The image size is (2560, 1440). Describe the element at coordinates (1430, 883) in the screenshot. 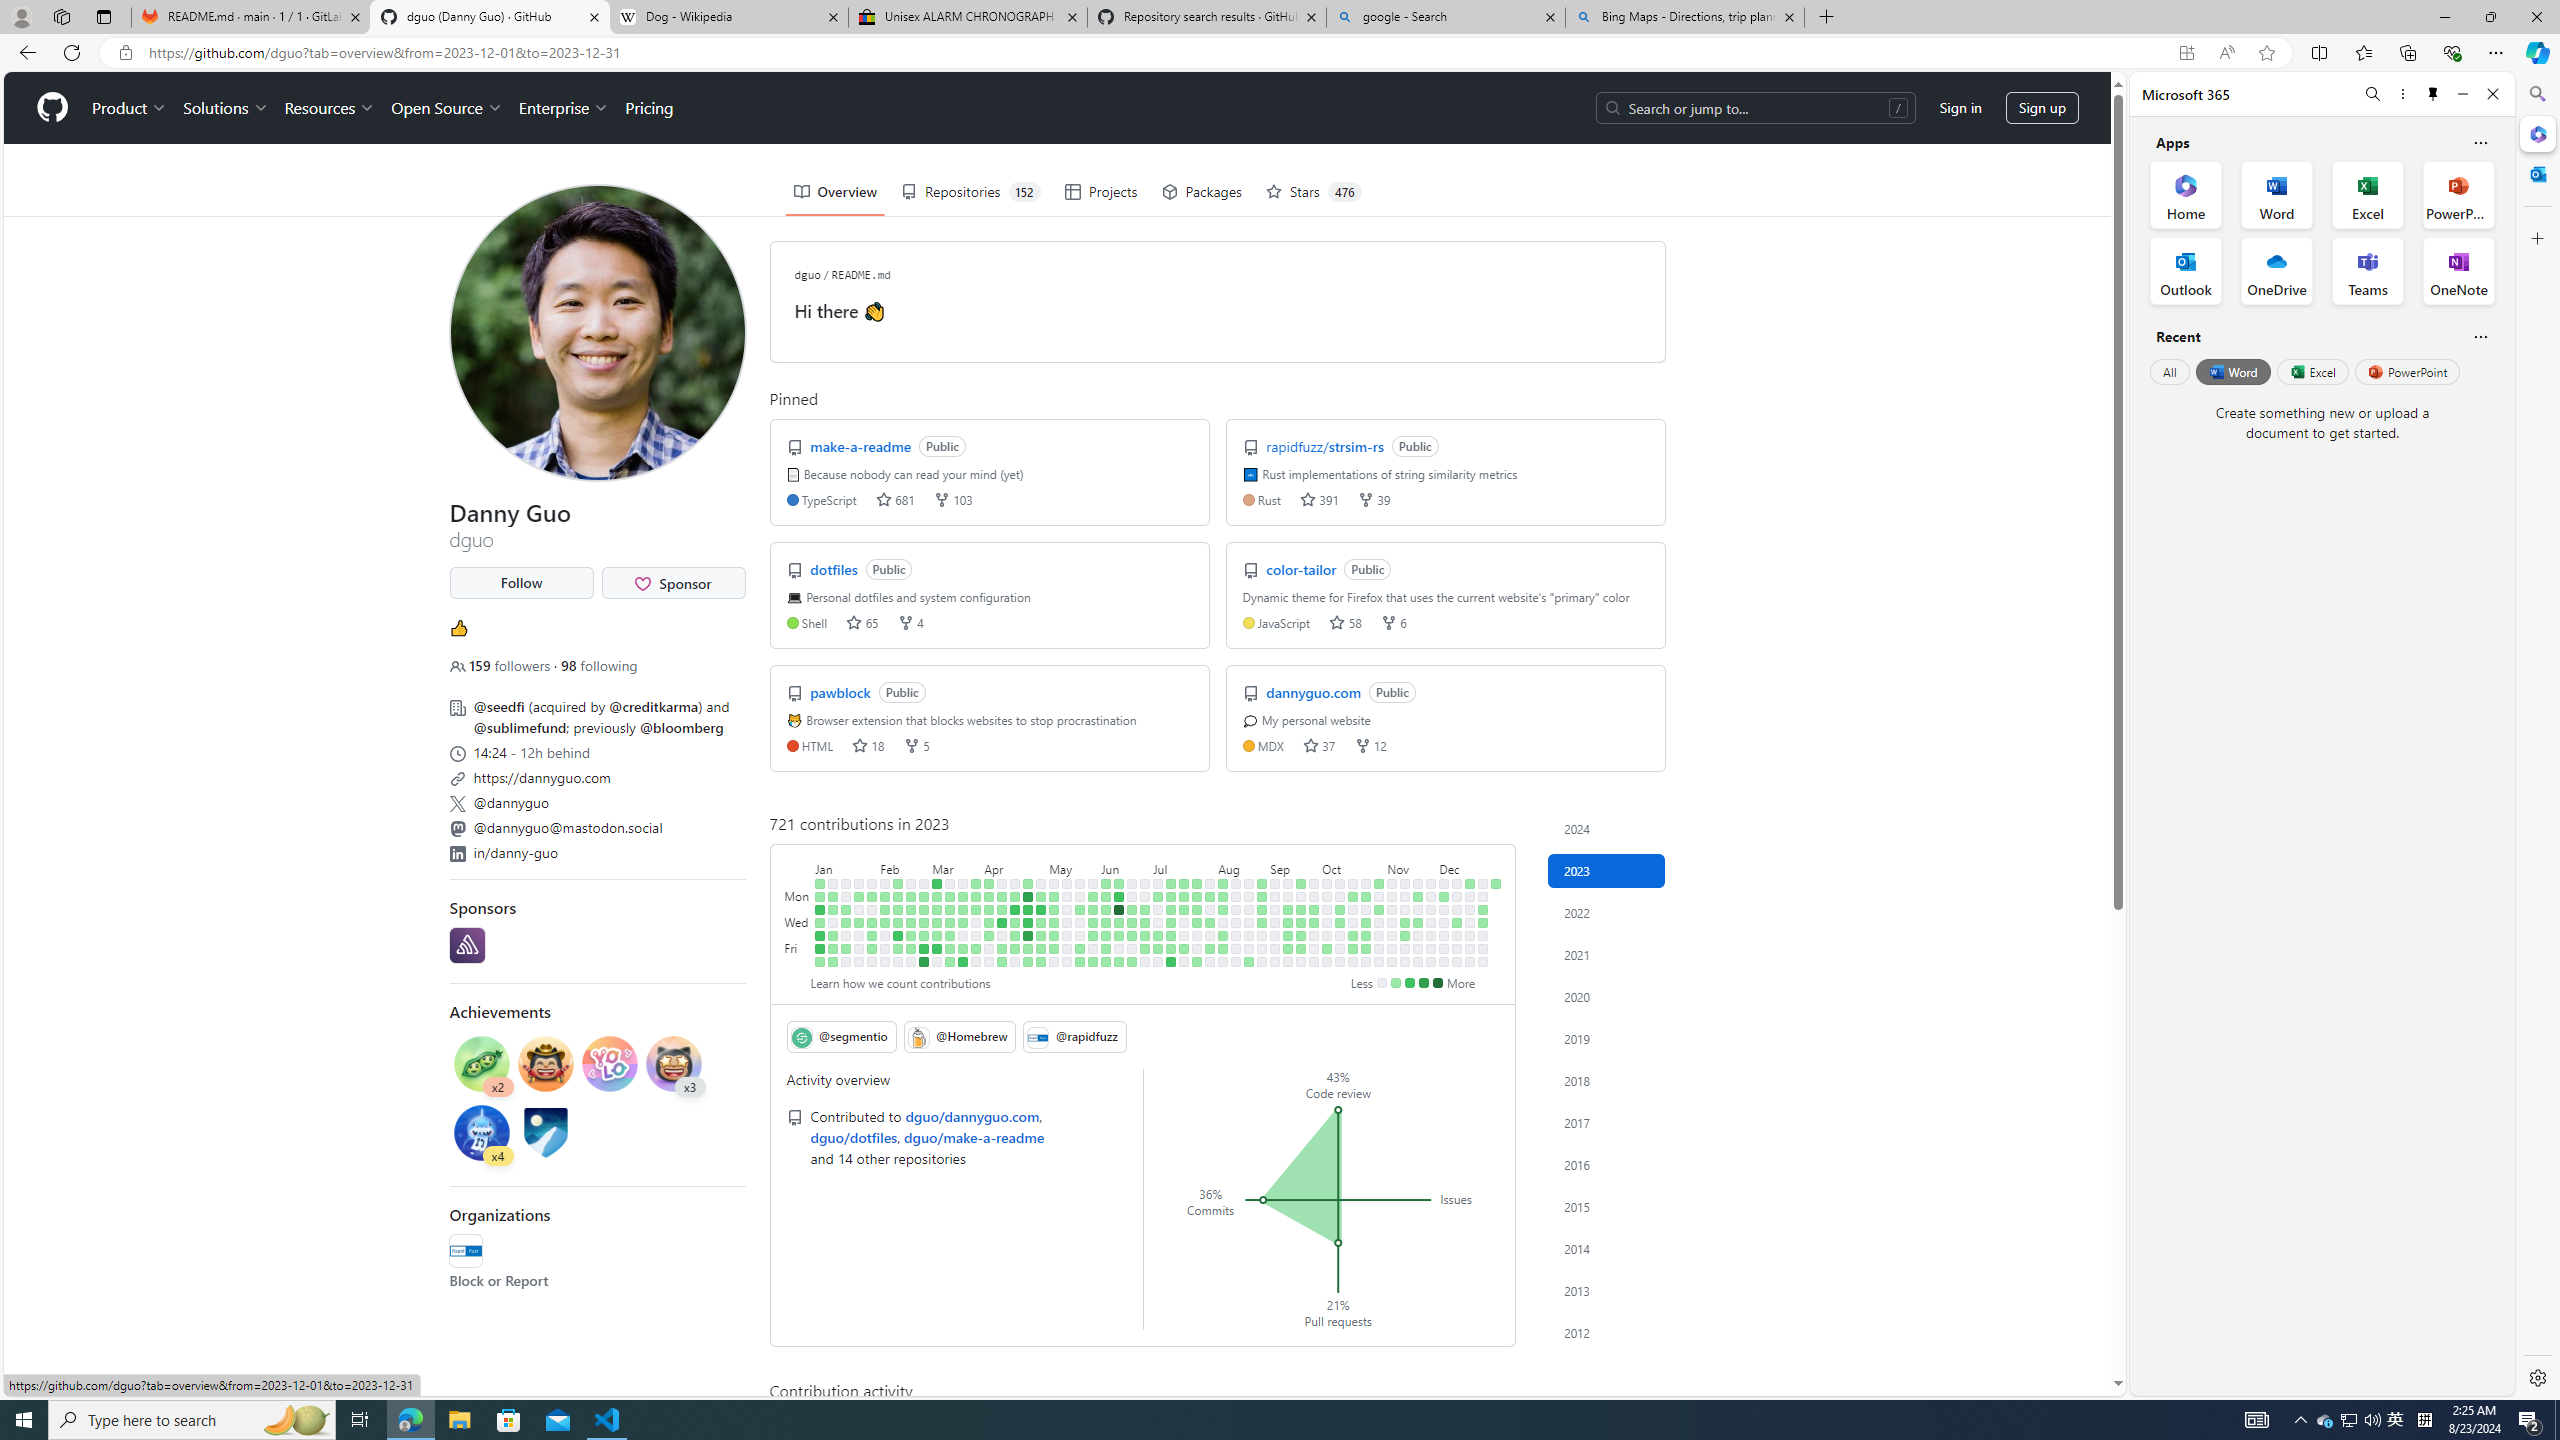

I see `No contributions on November 26th.` at that location.